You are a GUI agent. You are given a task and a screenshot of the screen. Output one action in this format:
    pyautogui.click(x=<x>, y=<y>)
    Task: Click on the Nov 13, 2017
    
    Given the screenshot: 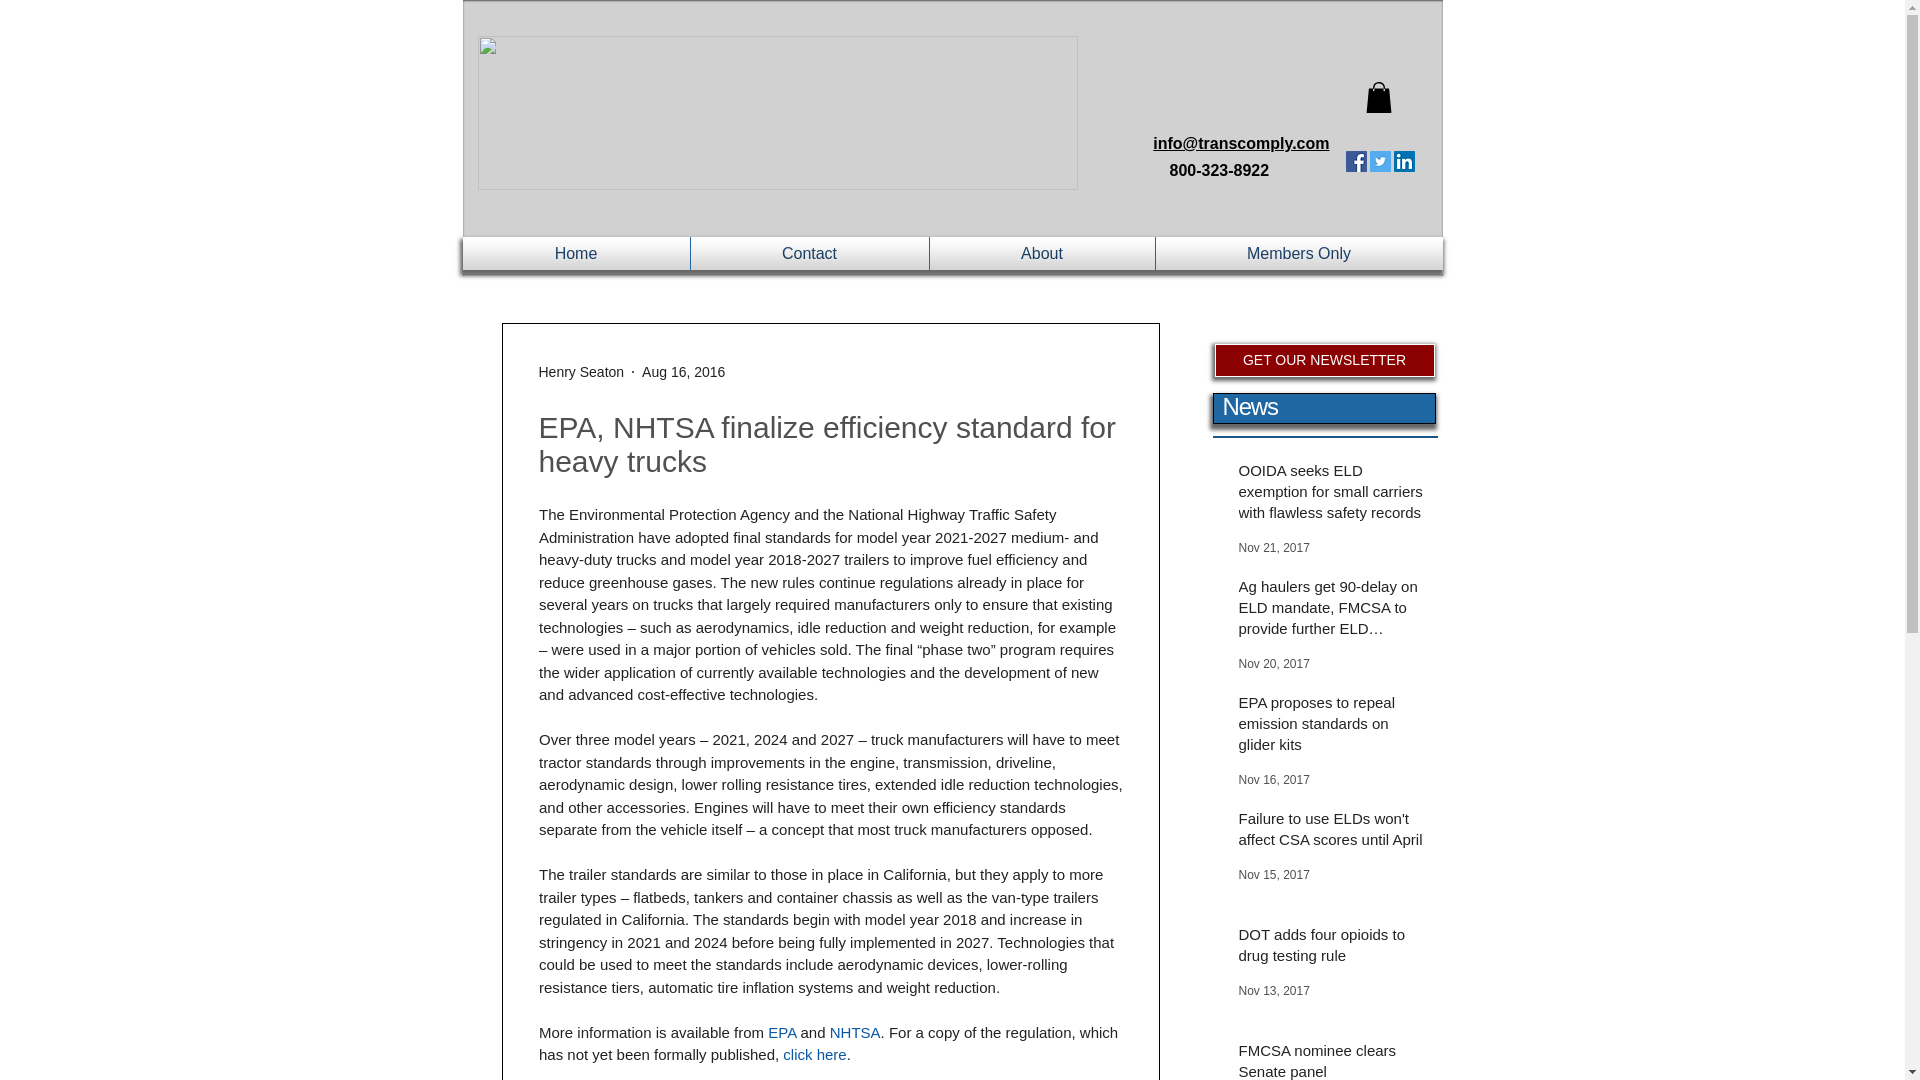 What is the action you would take?
    pyautogui.click(x=1274, y=990)
    